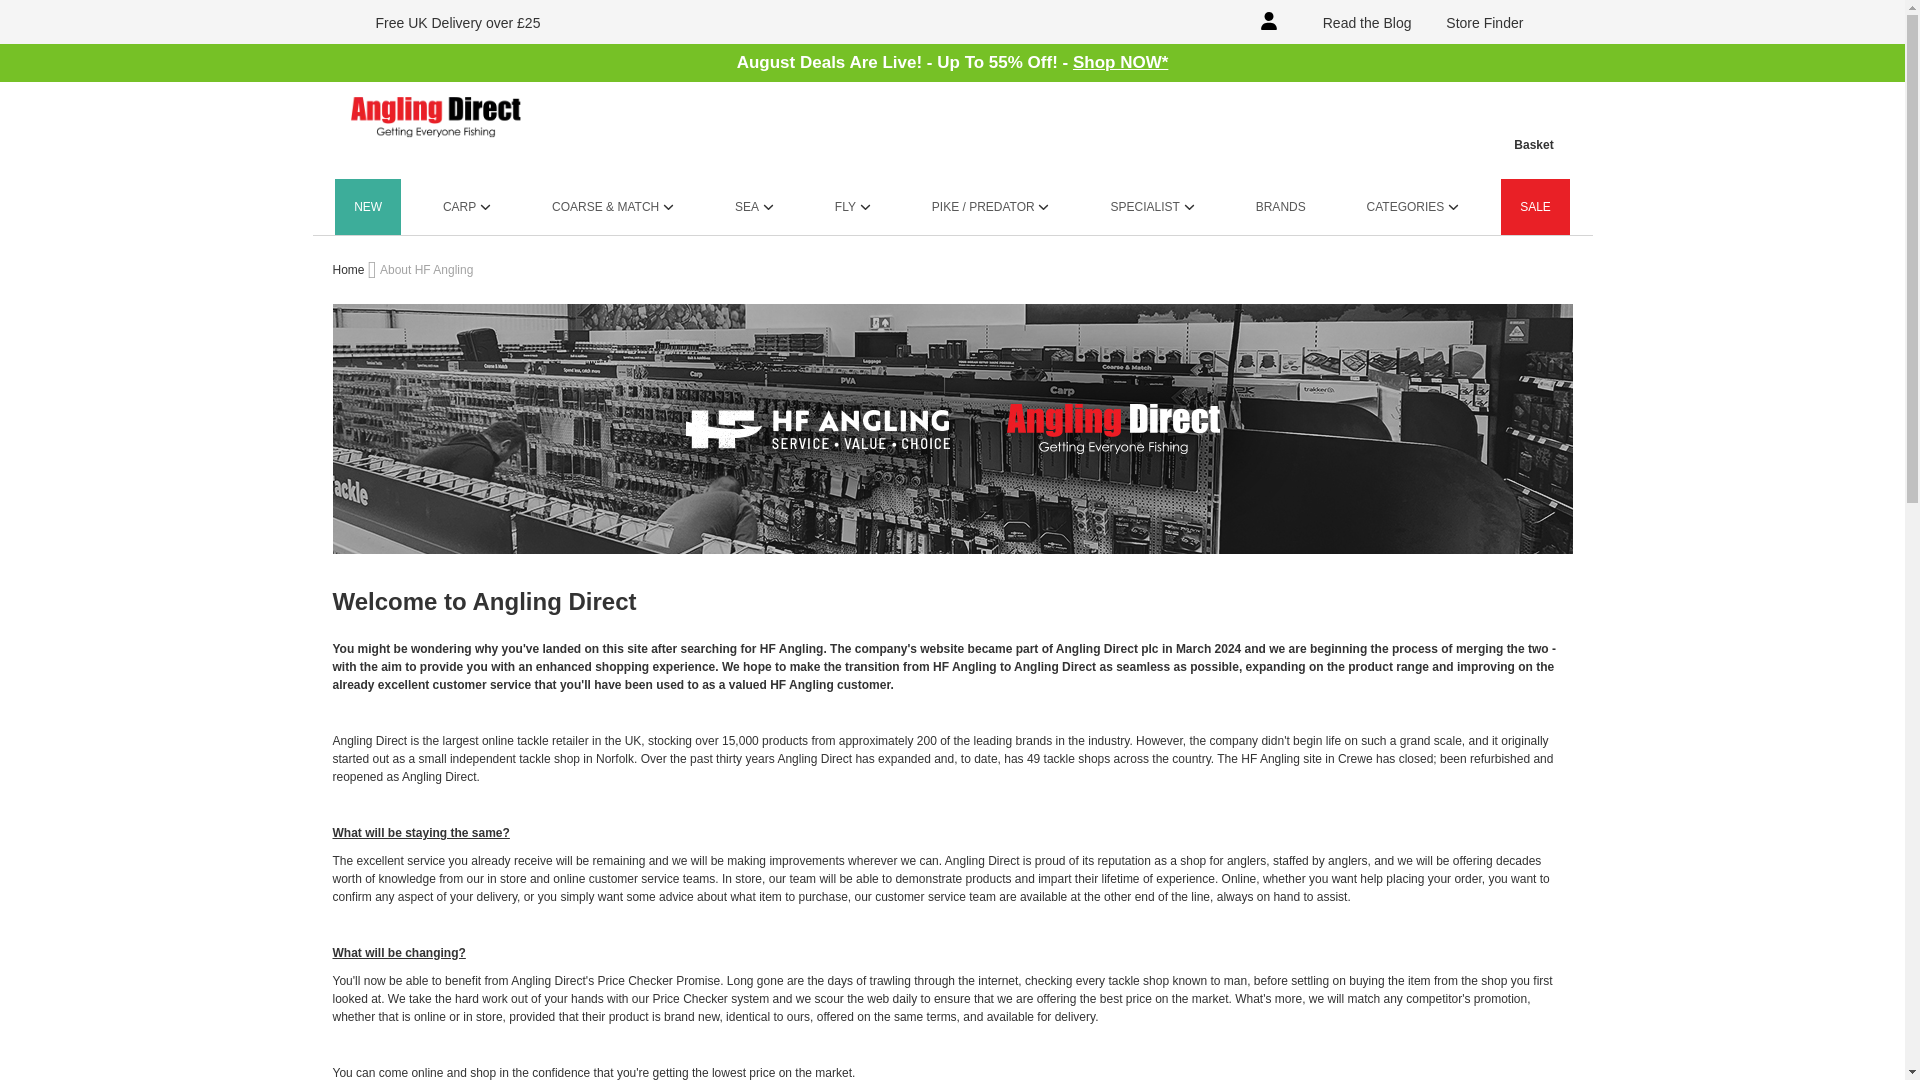 This screenshot has width=1920, height=1080. What do you see at coordinates (446, 22) in the screenshot?
I see `Delivery information` at bounding box center [446, 22].